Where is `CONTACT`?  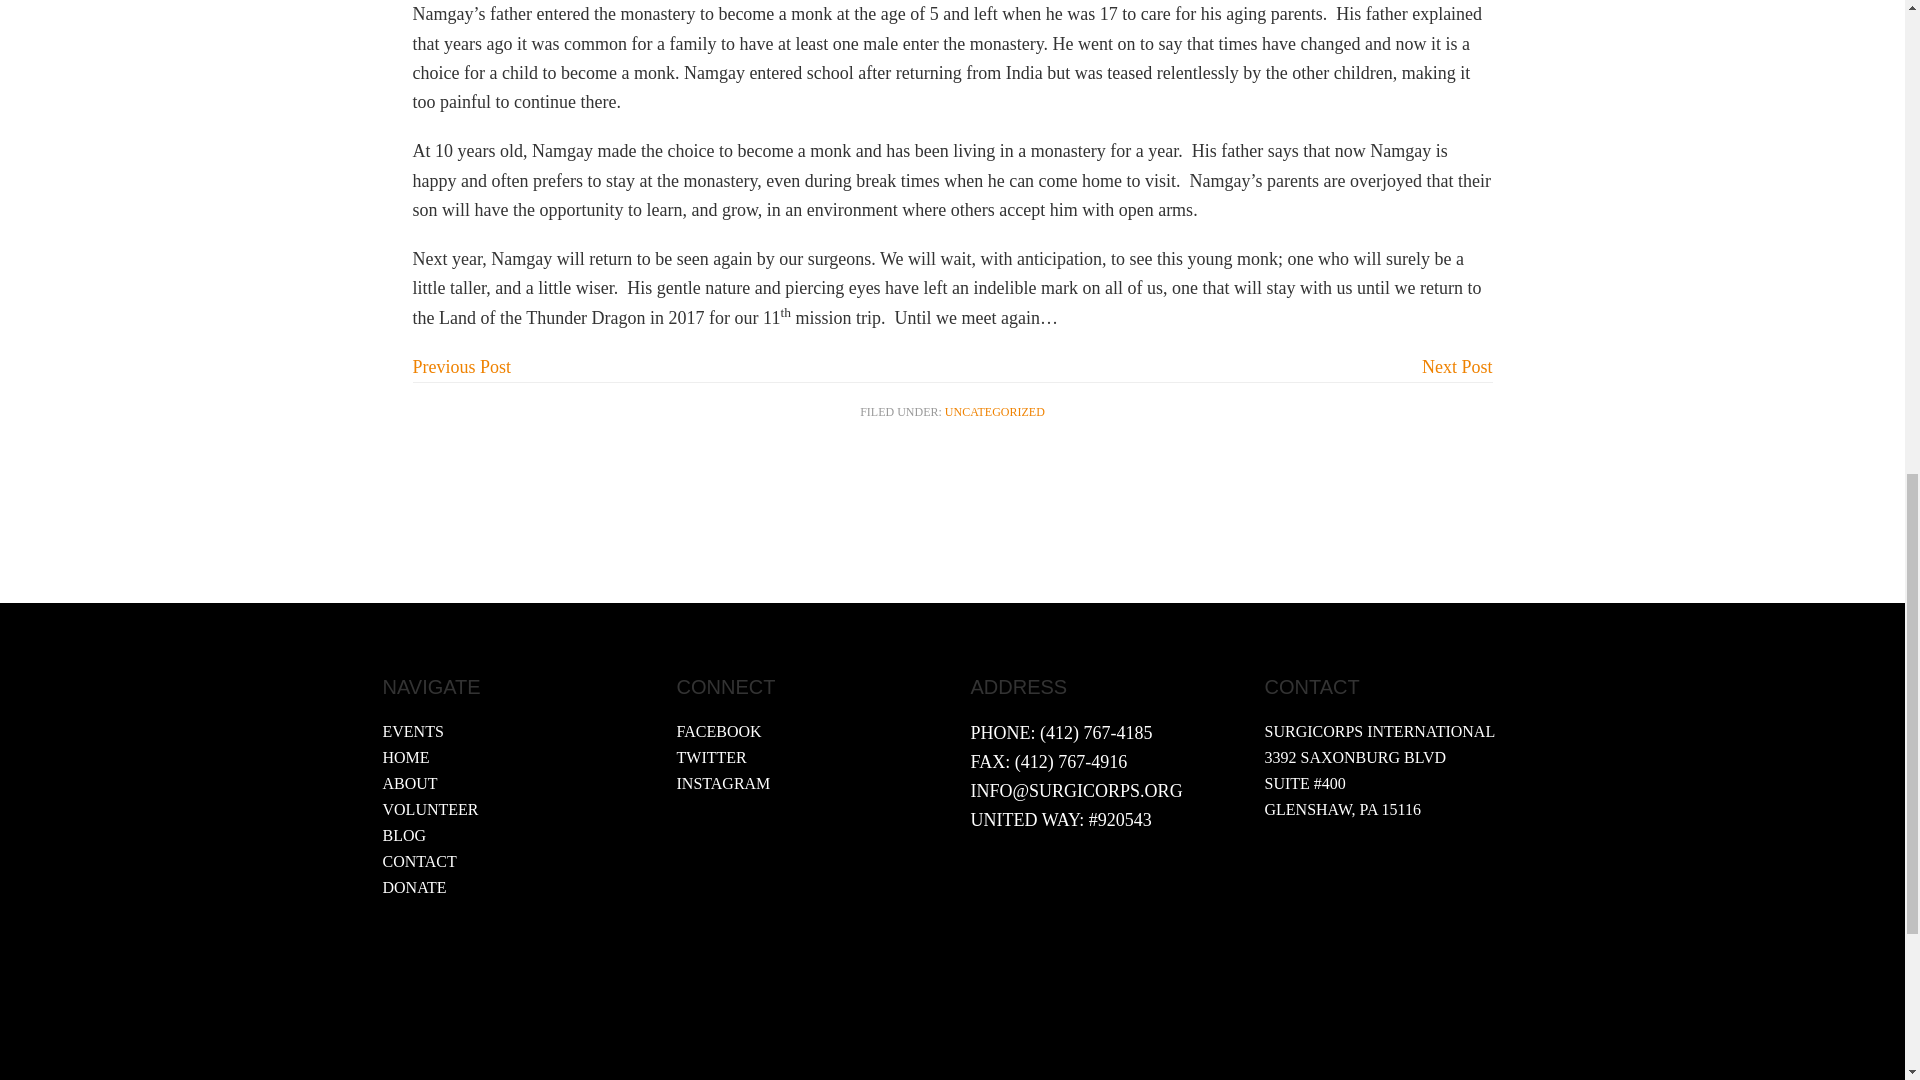
CONTACT is located at coordinates (419, 862).